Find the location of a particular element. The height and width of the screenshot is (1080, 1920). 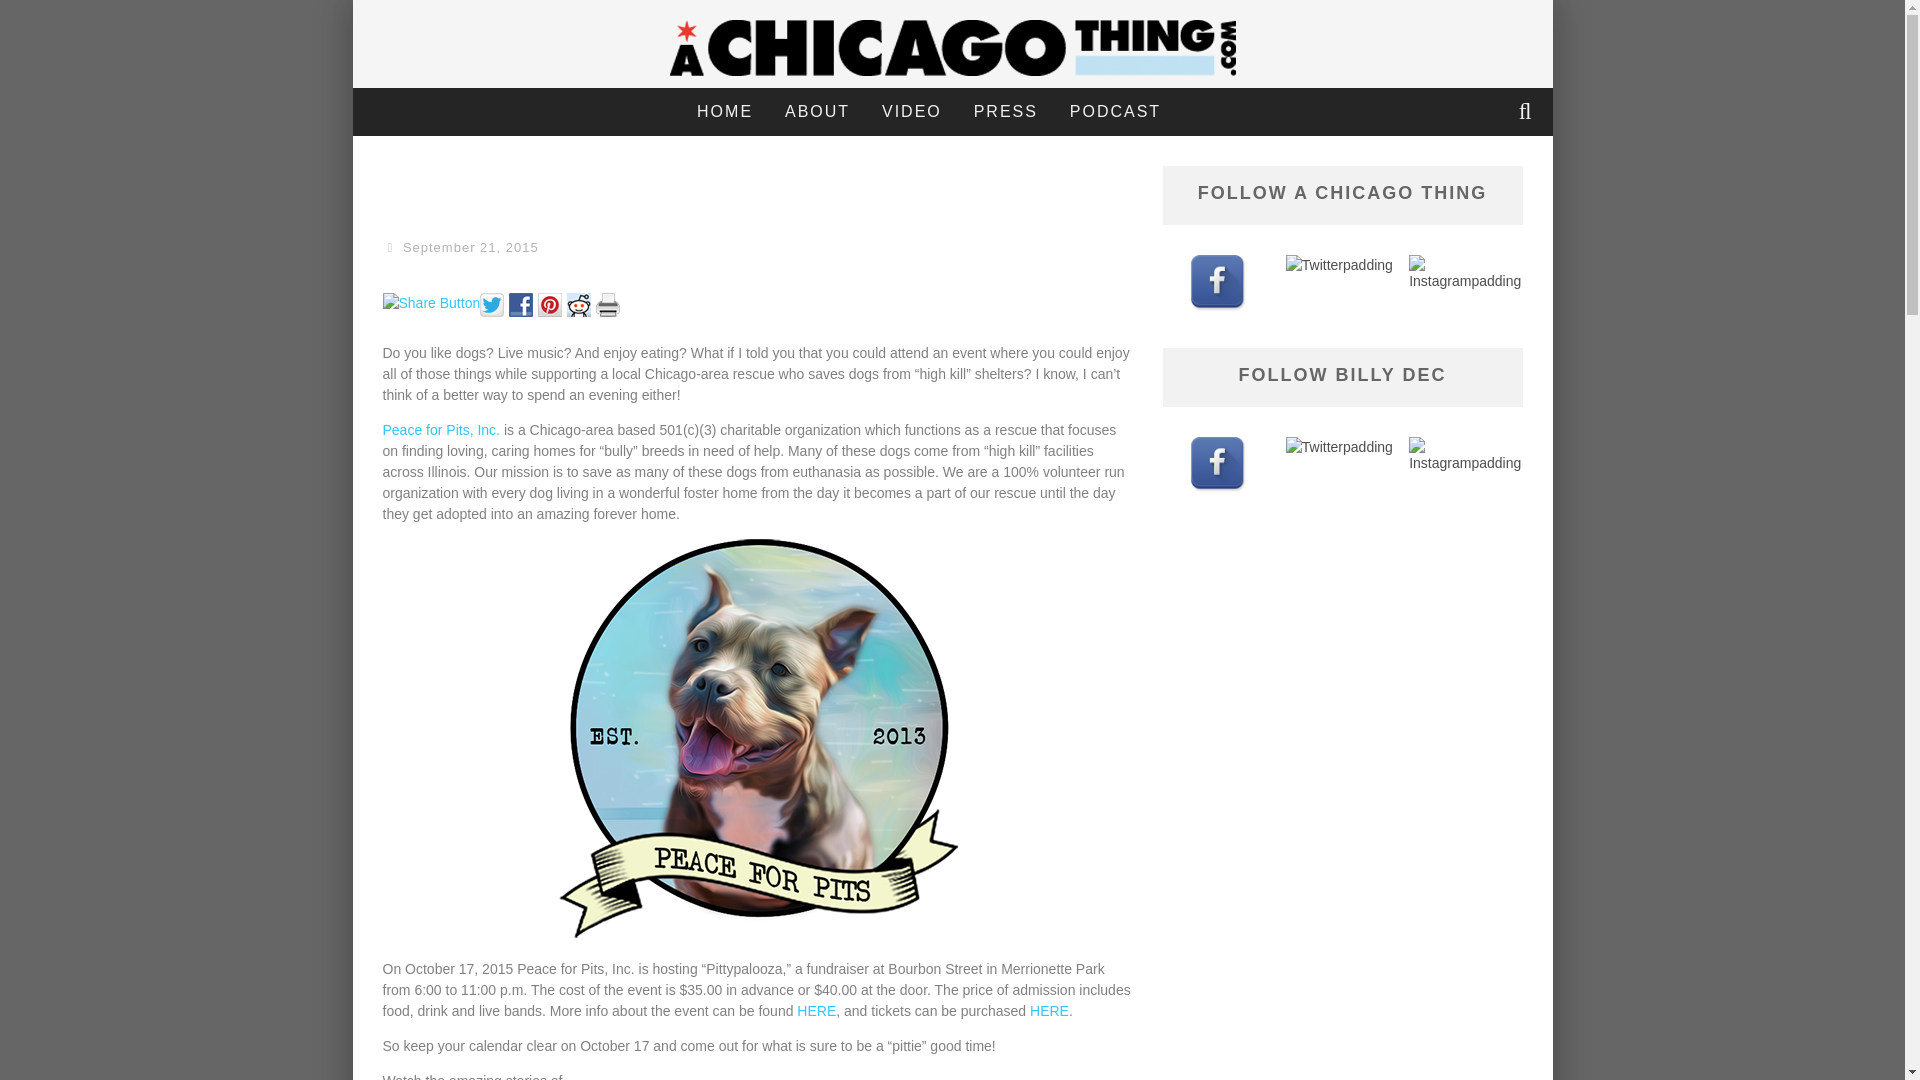

HERE is located at coordinates (1049, 1010).